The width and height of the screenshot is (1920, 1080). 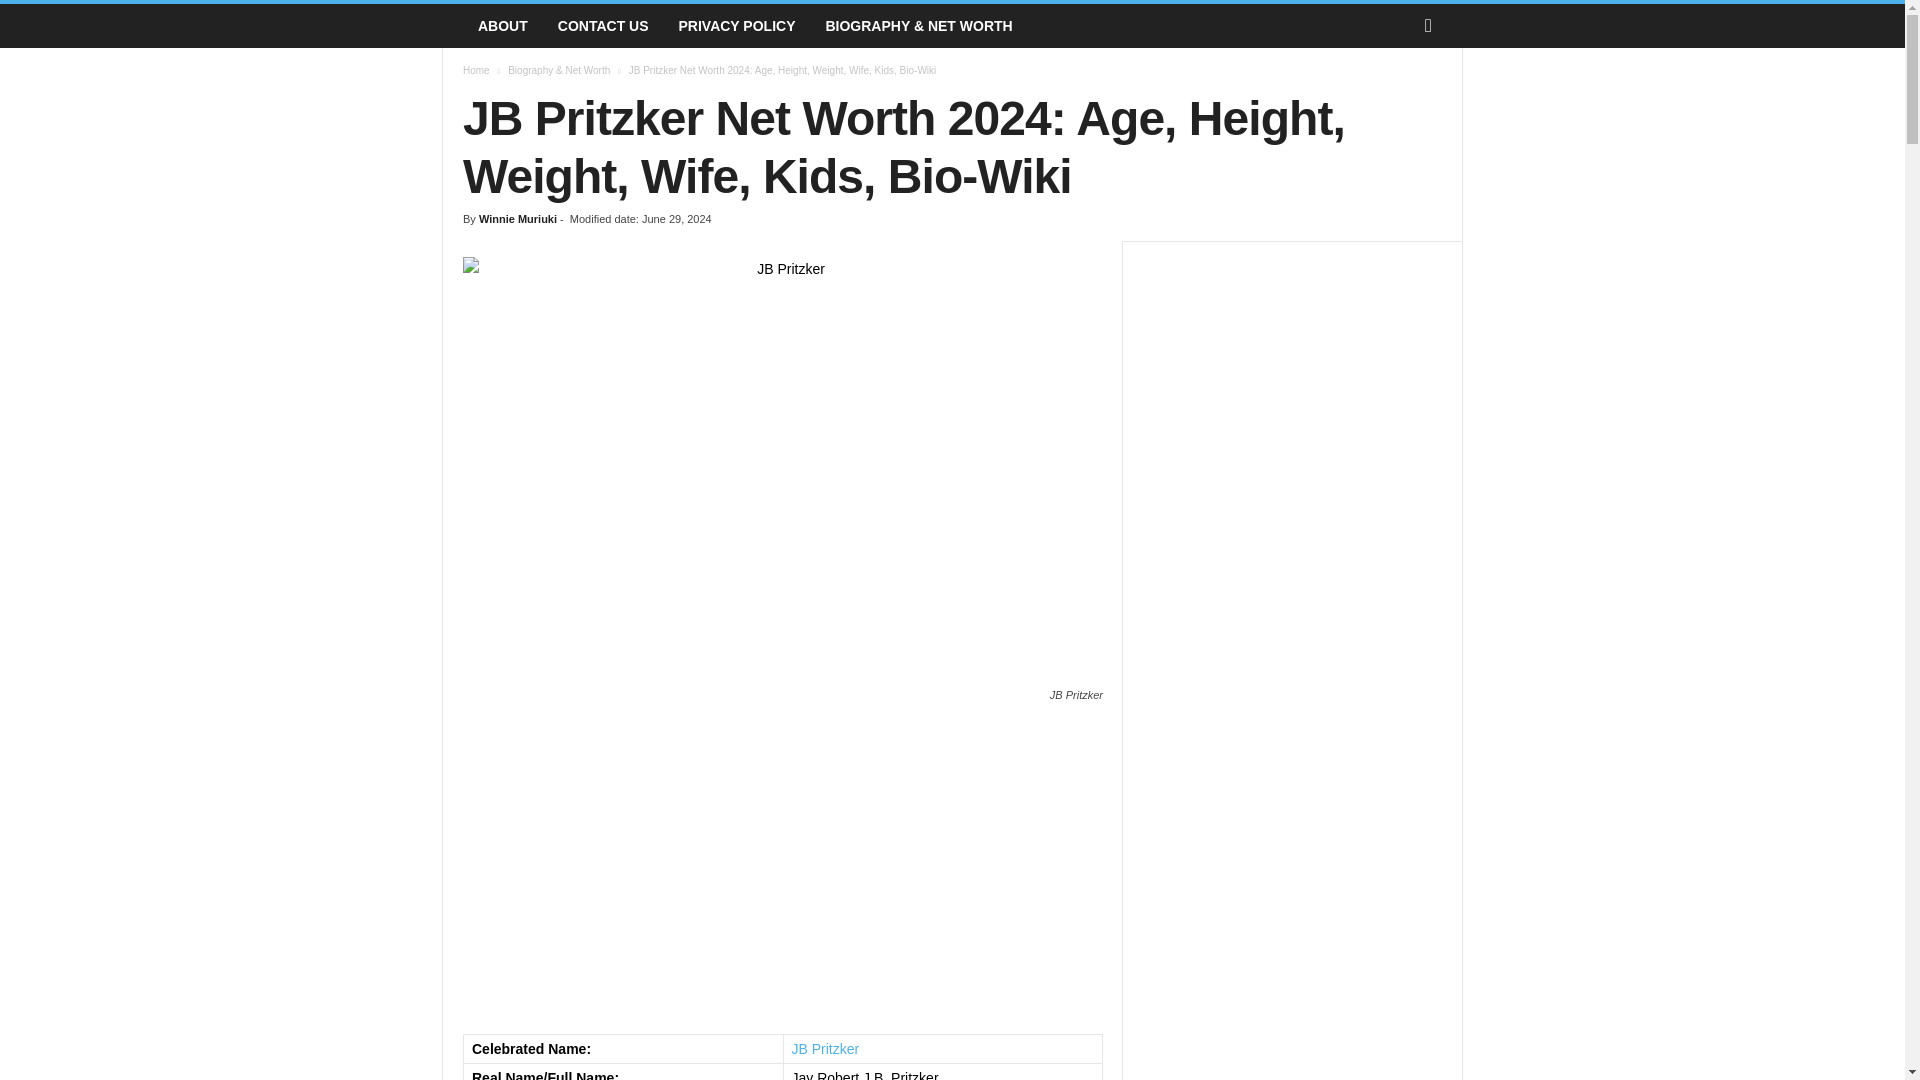 I want to click on Wealthy Persons, so click(x=452, y=26).